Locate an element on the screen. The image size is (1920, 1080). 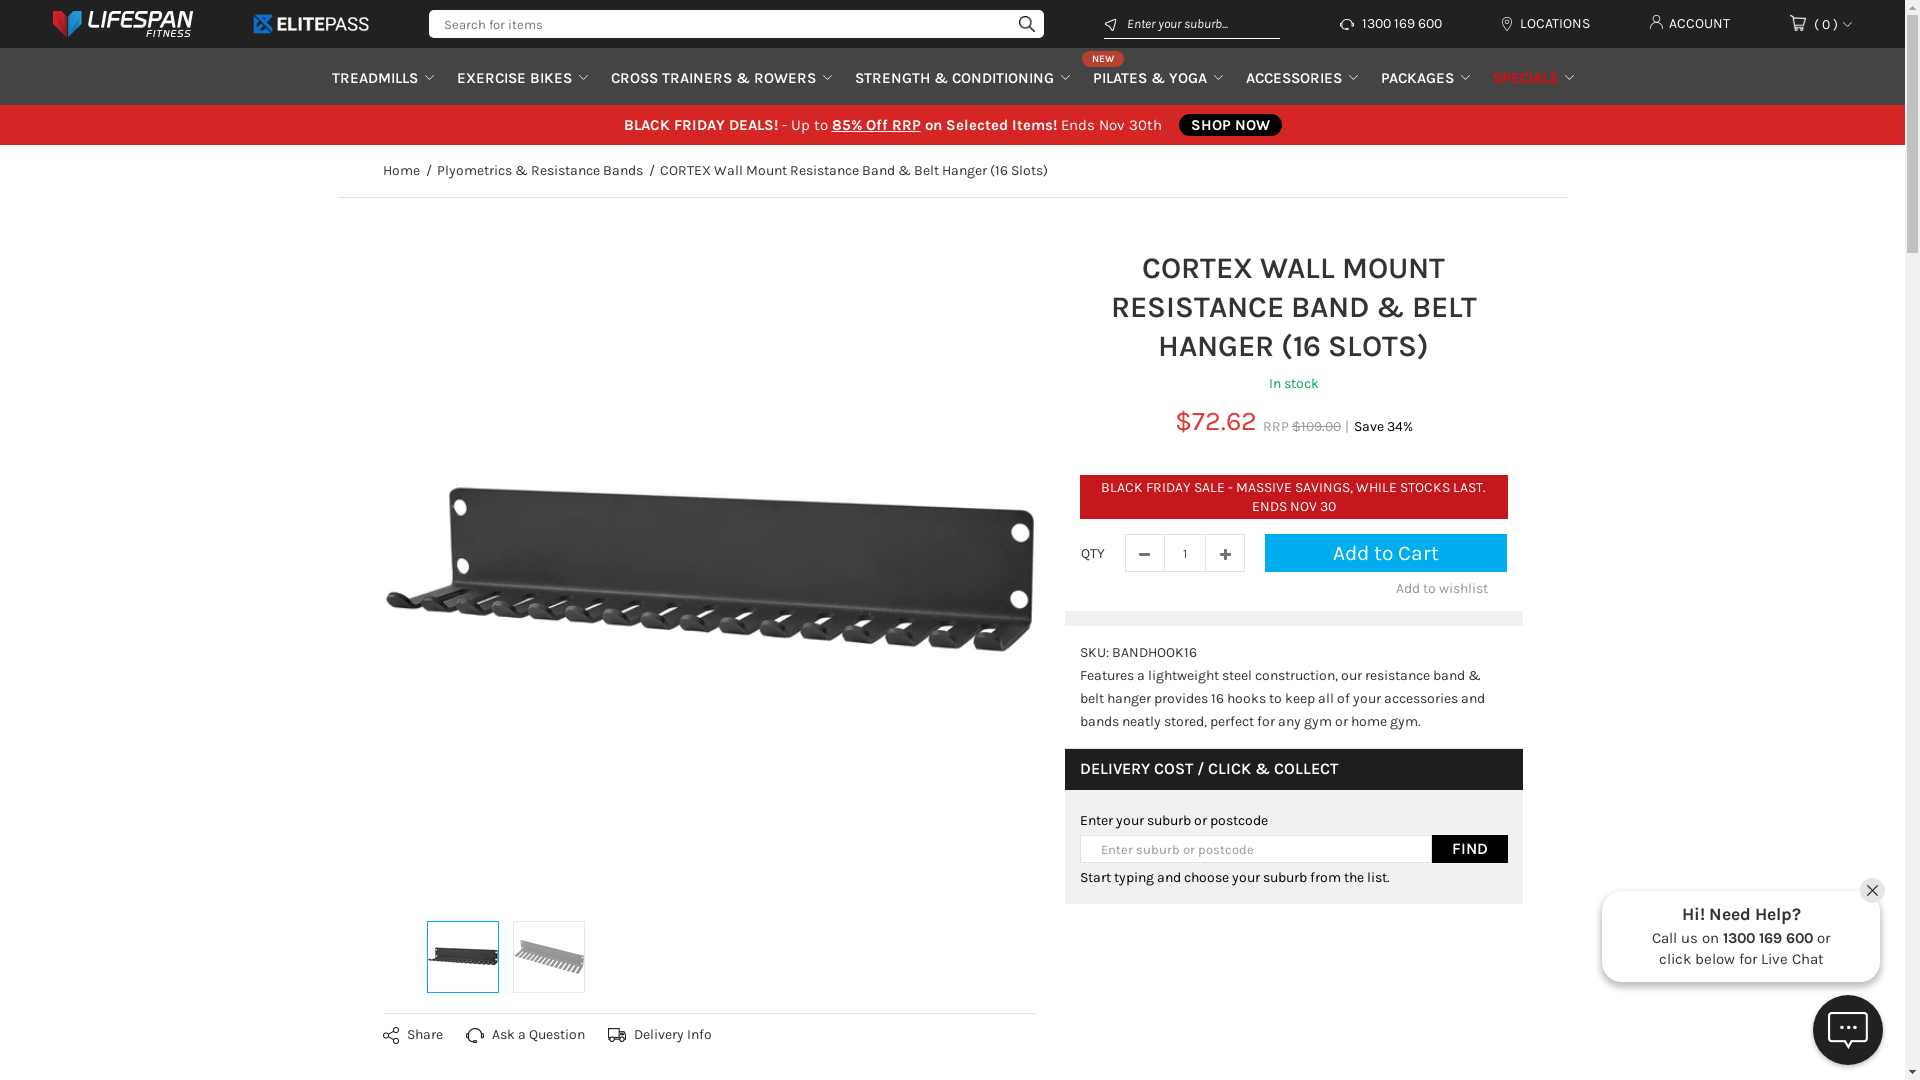
Home is located at coordinates (400, 170).